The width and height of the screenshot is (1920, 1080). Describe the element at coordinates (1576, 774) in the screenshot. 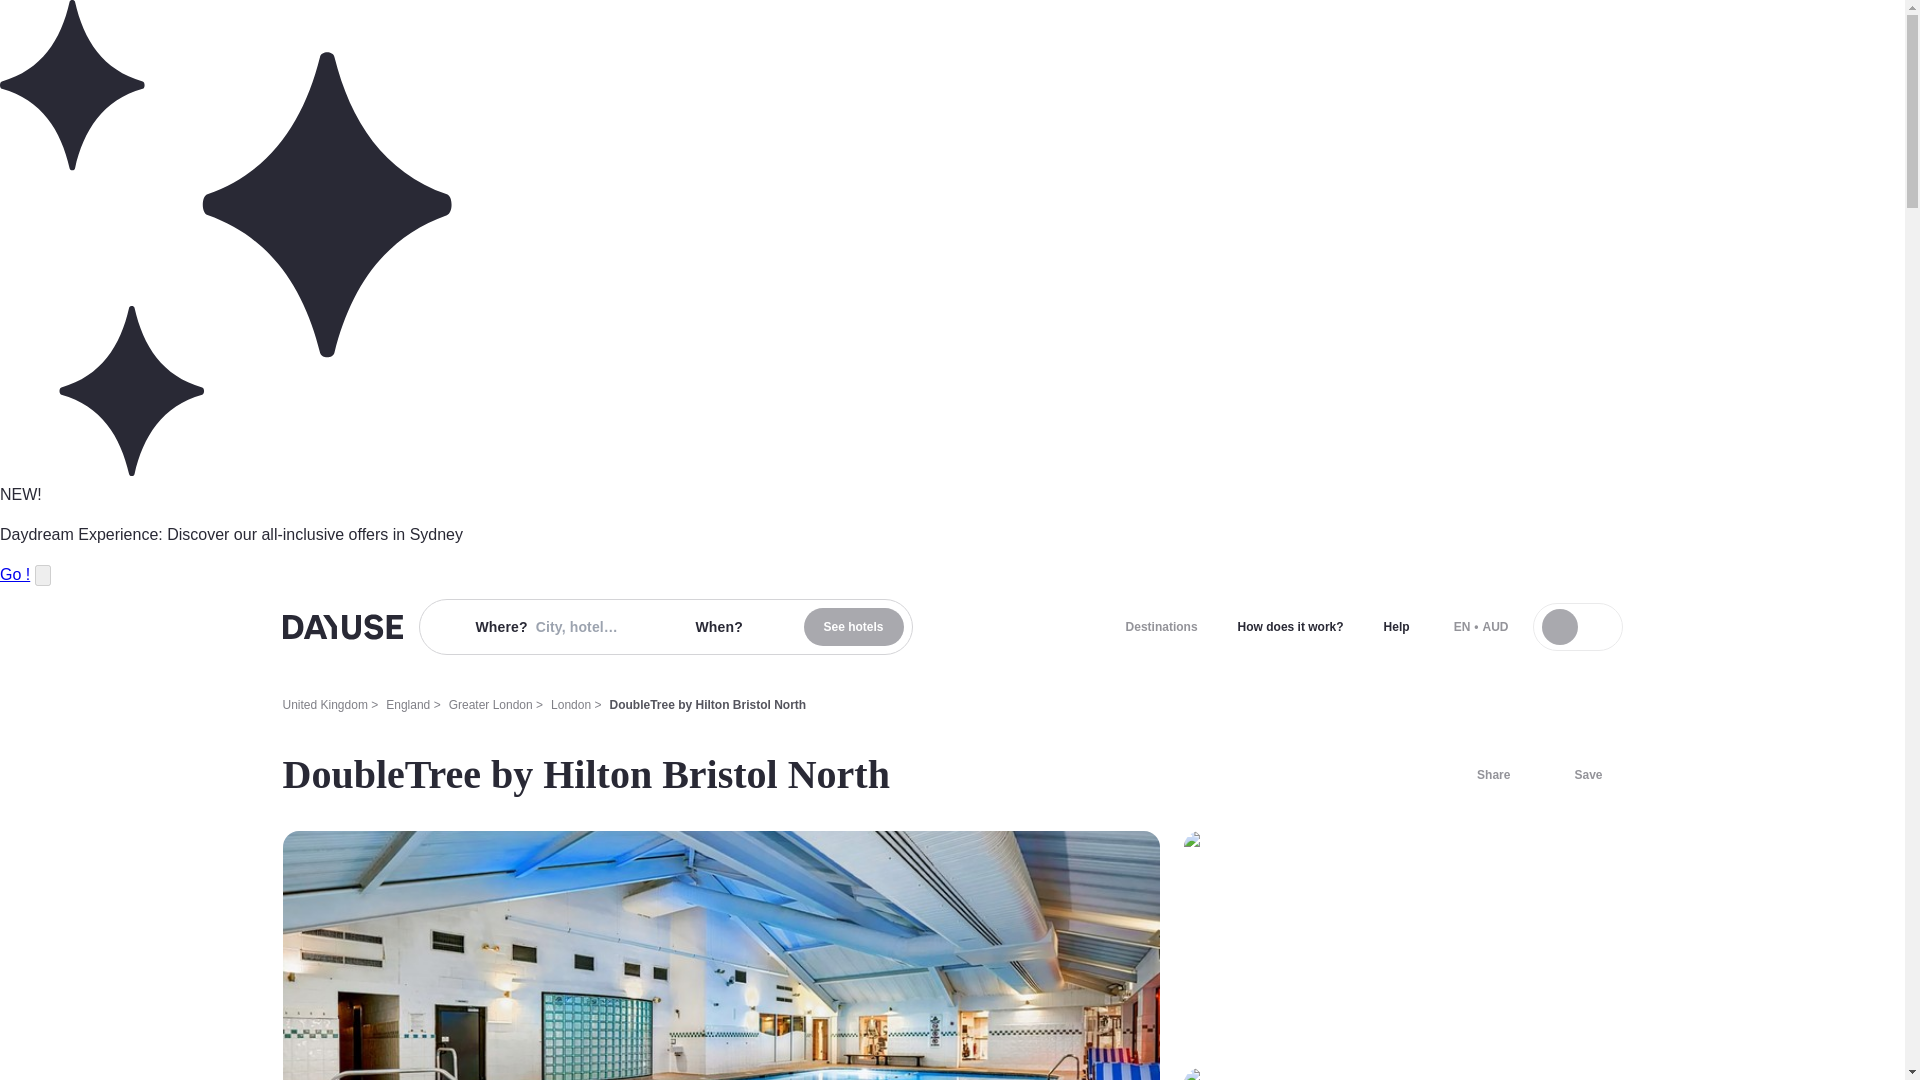

I see `Save` at that location.